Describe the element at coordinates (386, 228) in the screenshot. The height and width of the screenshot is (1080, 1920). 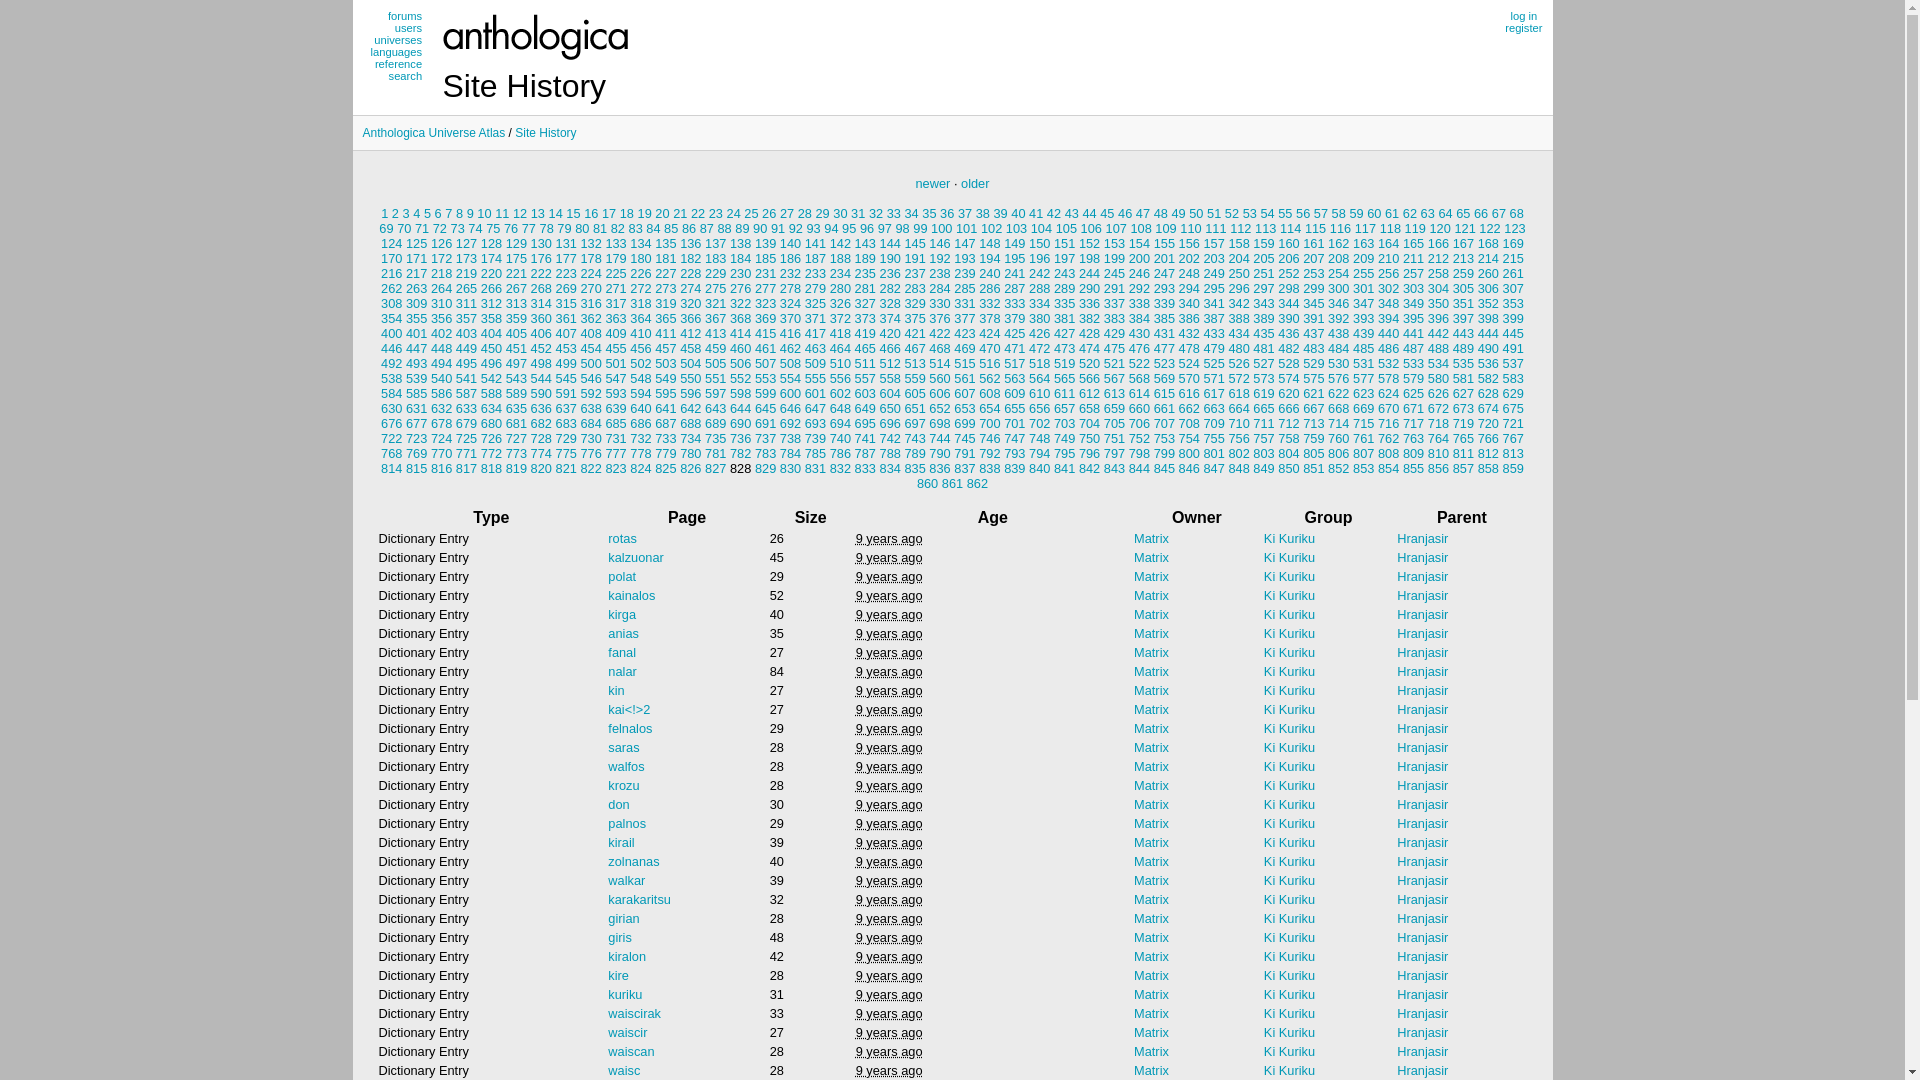
I see `69` at that location.